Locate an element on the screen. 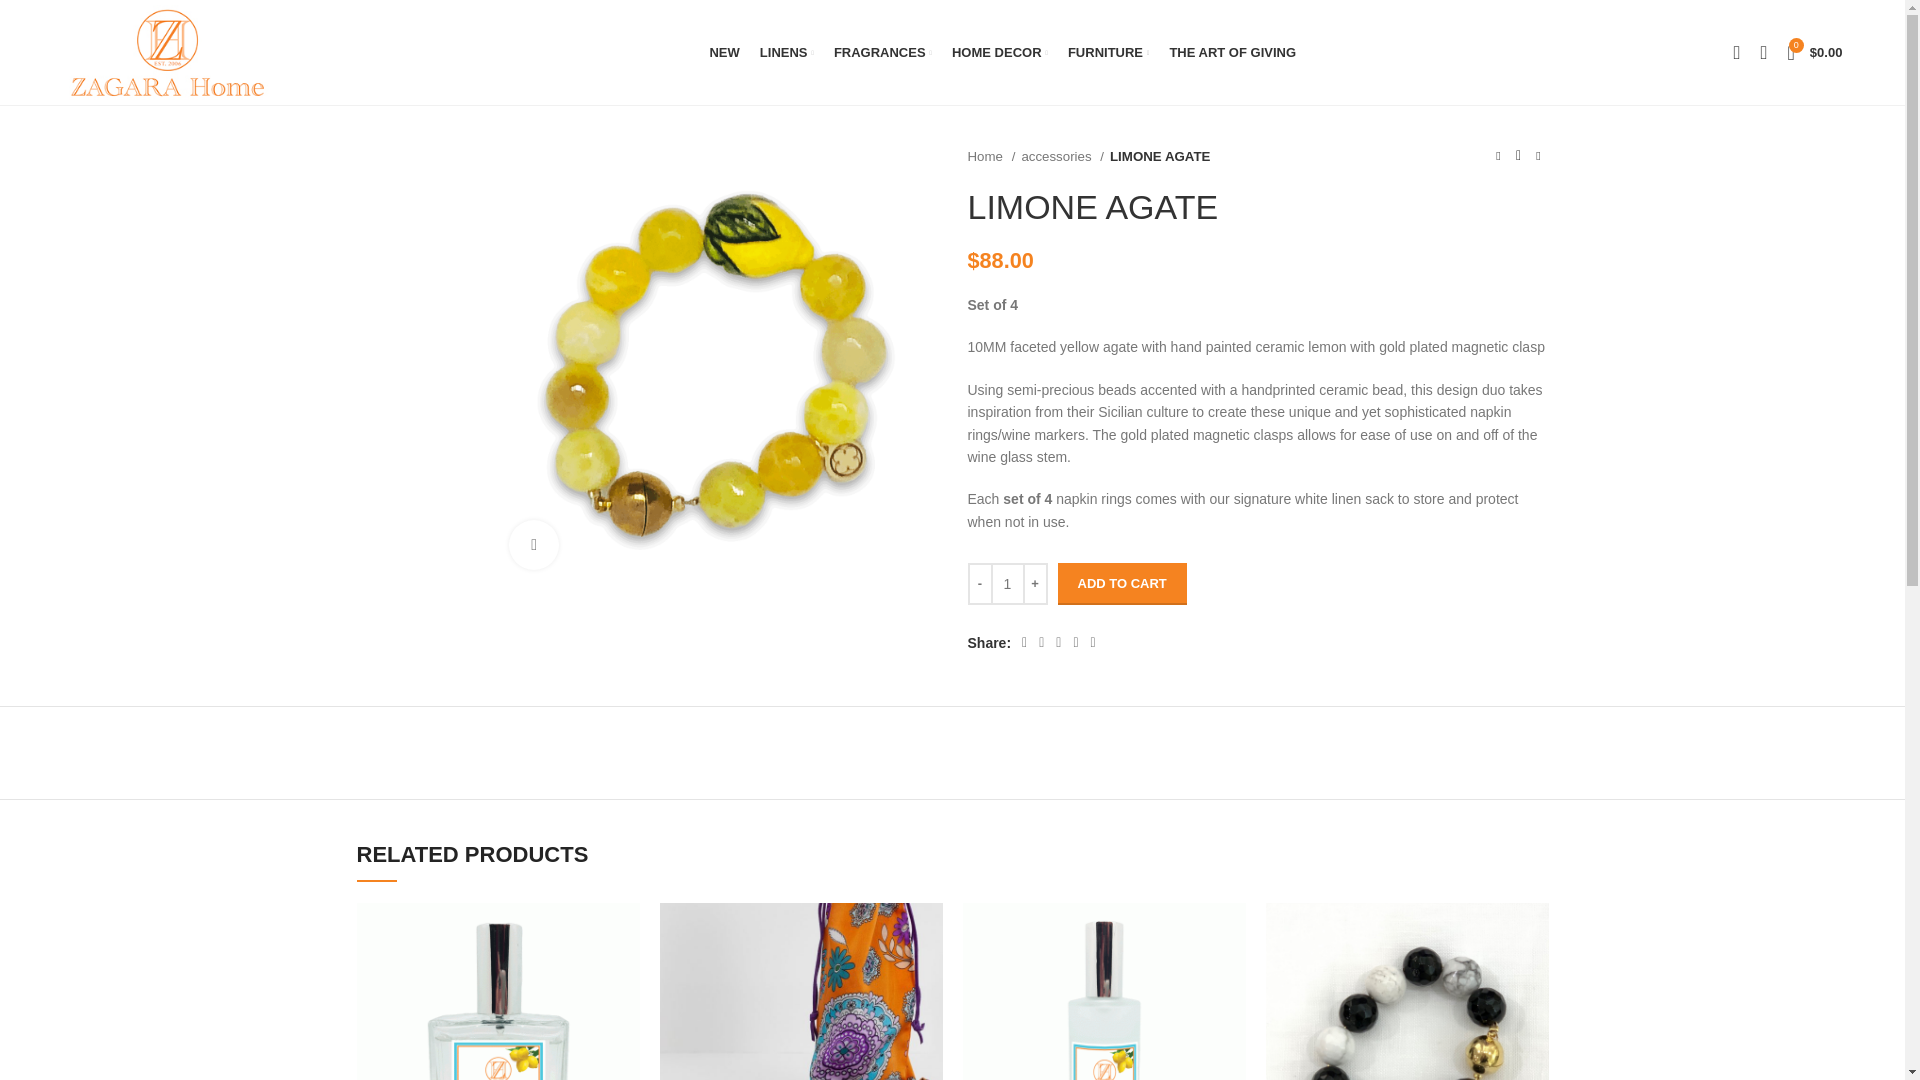 This screenshot has height=1080, width=1920. Log in is located at coordinates (1576, 367).